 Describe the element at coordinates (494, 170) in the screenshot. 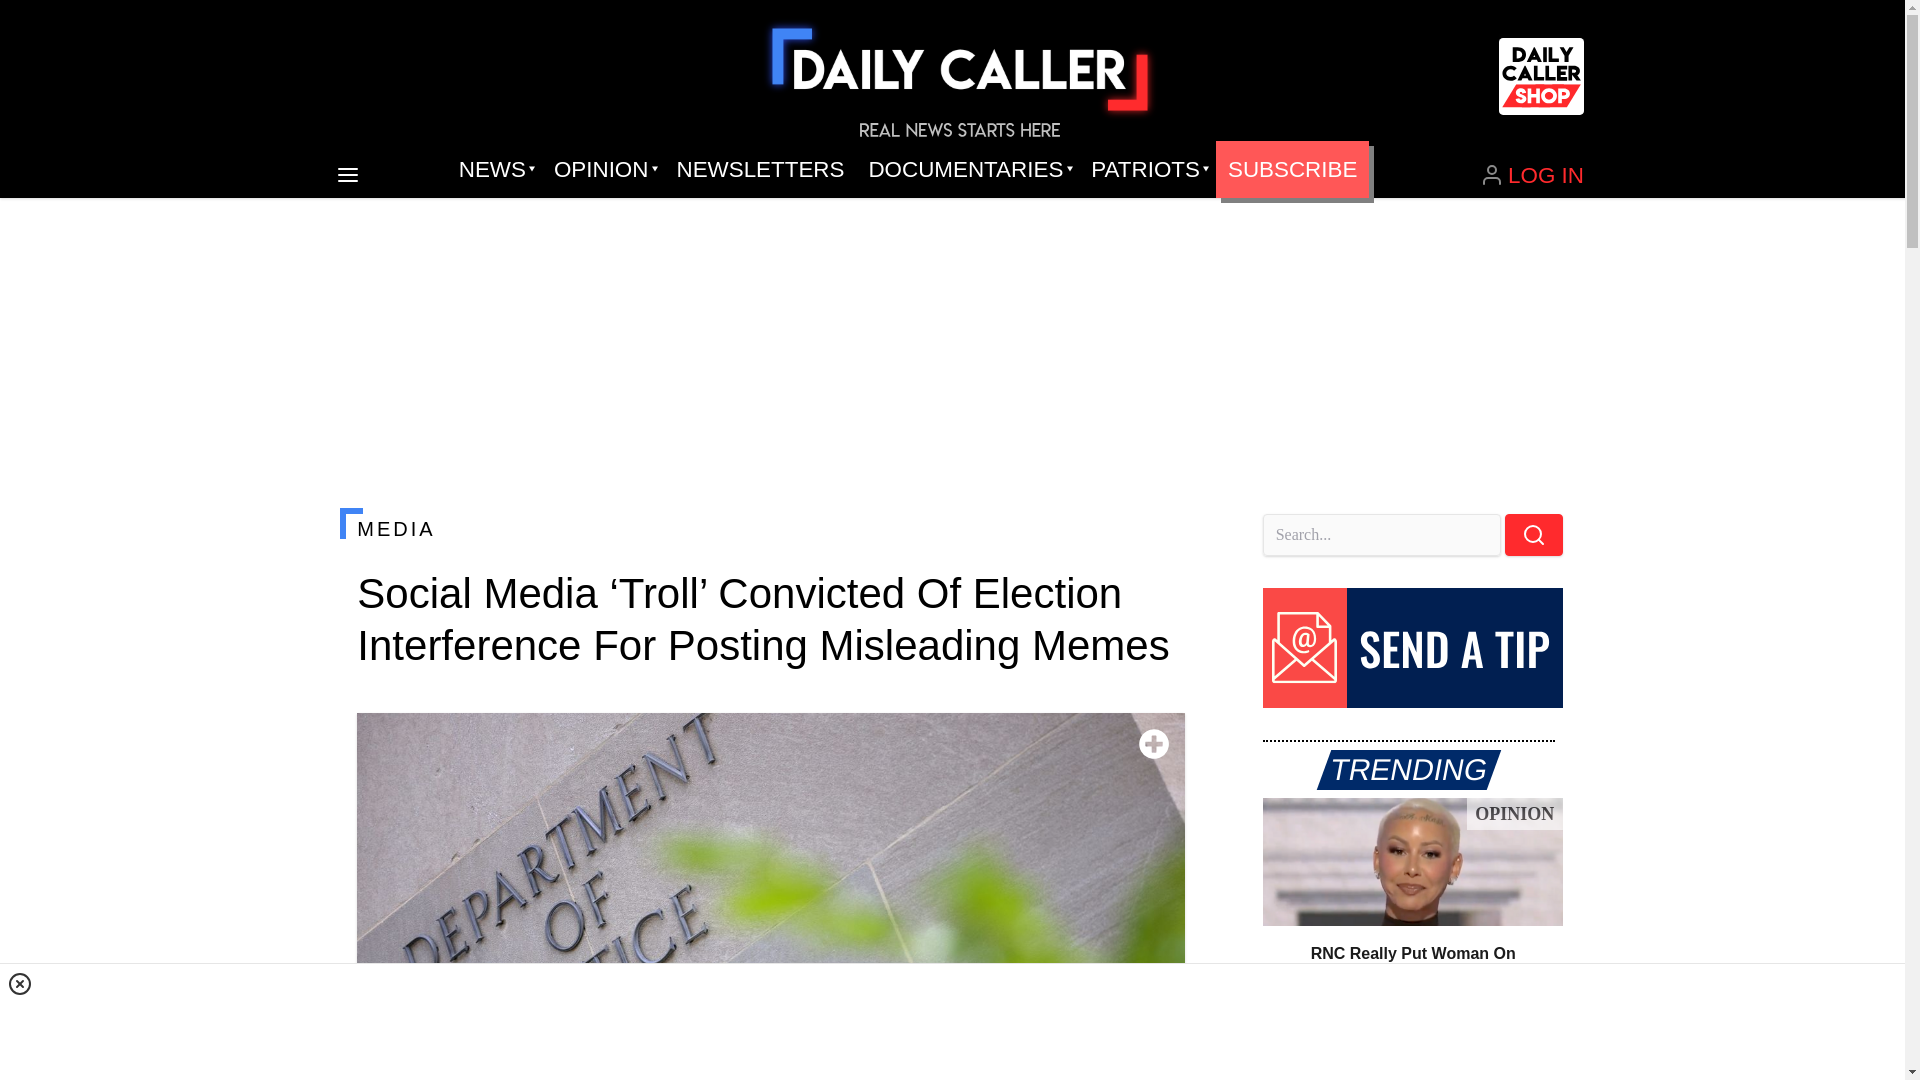

I see `NEWS` at that location.